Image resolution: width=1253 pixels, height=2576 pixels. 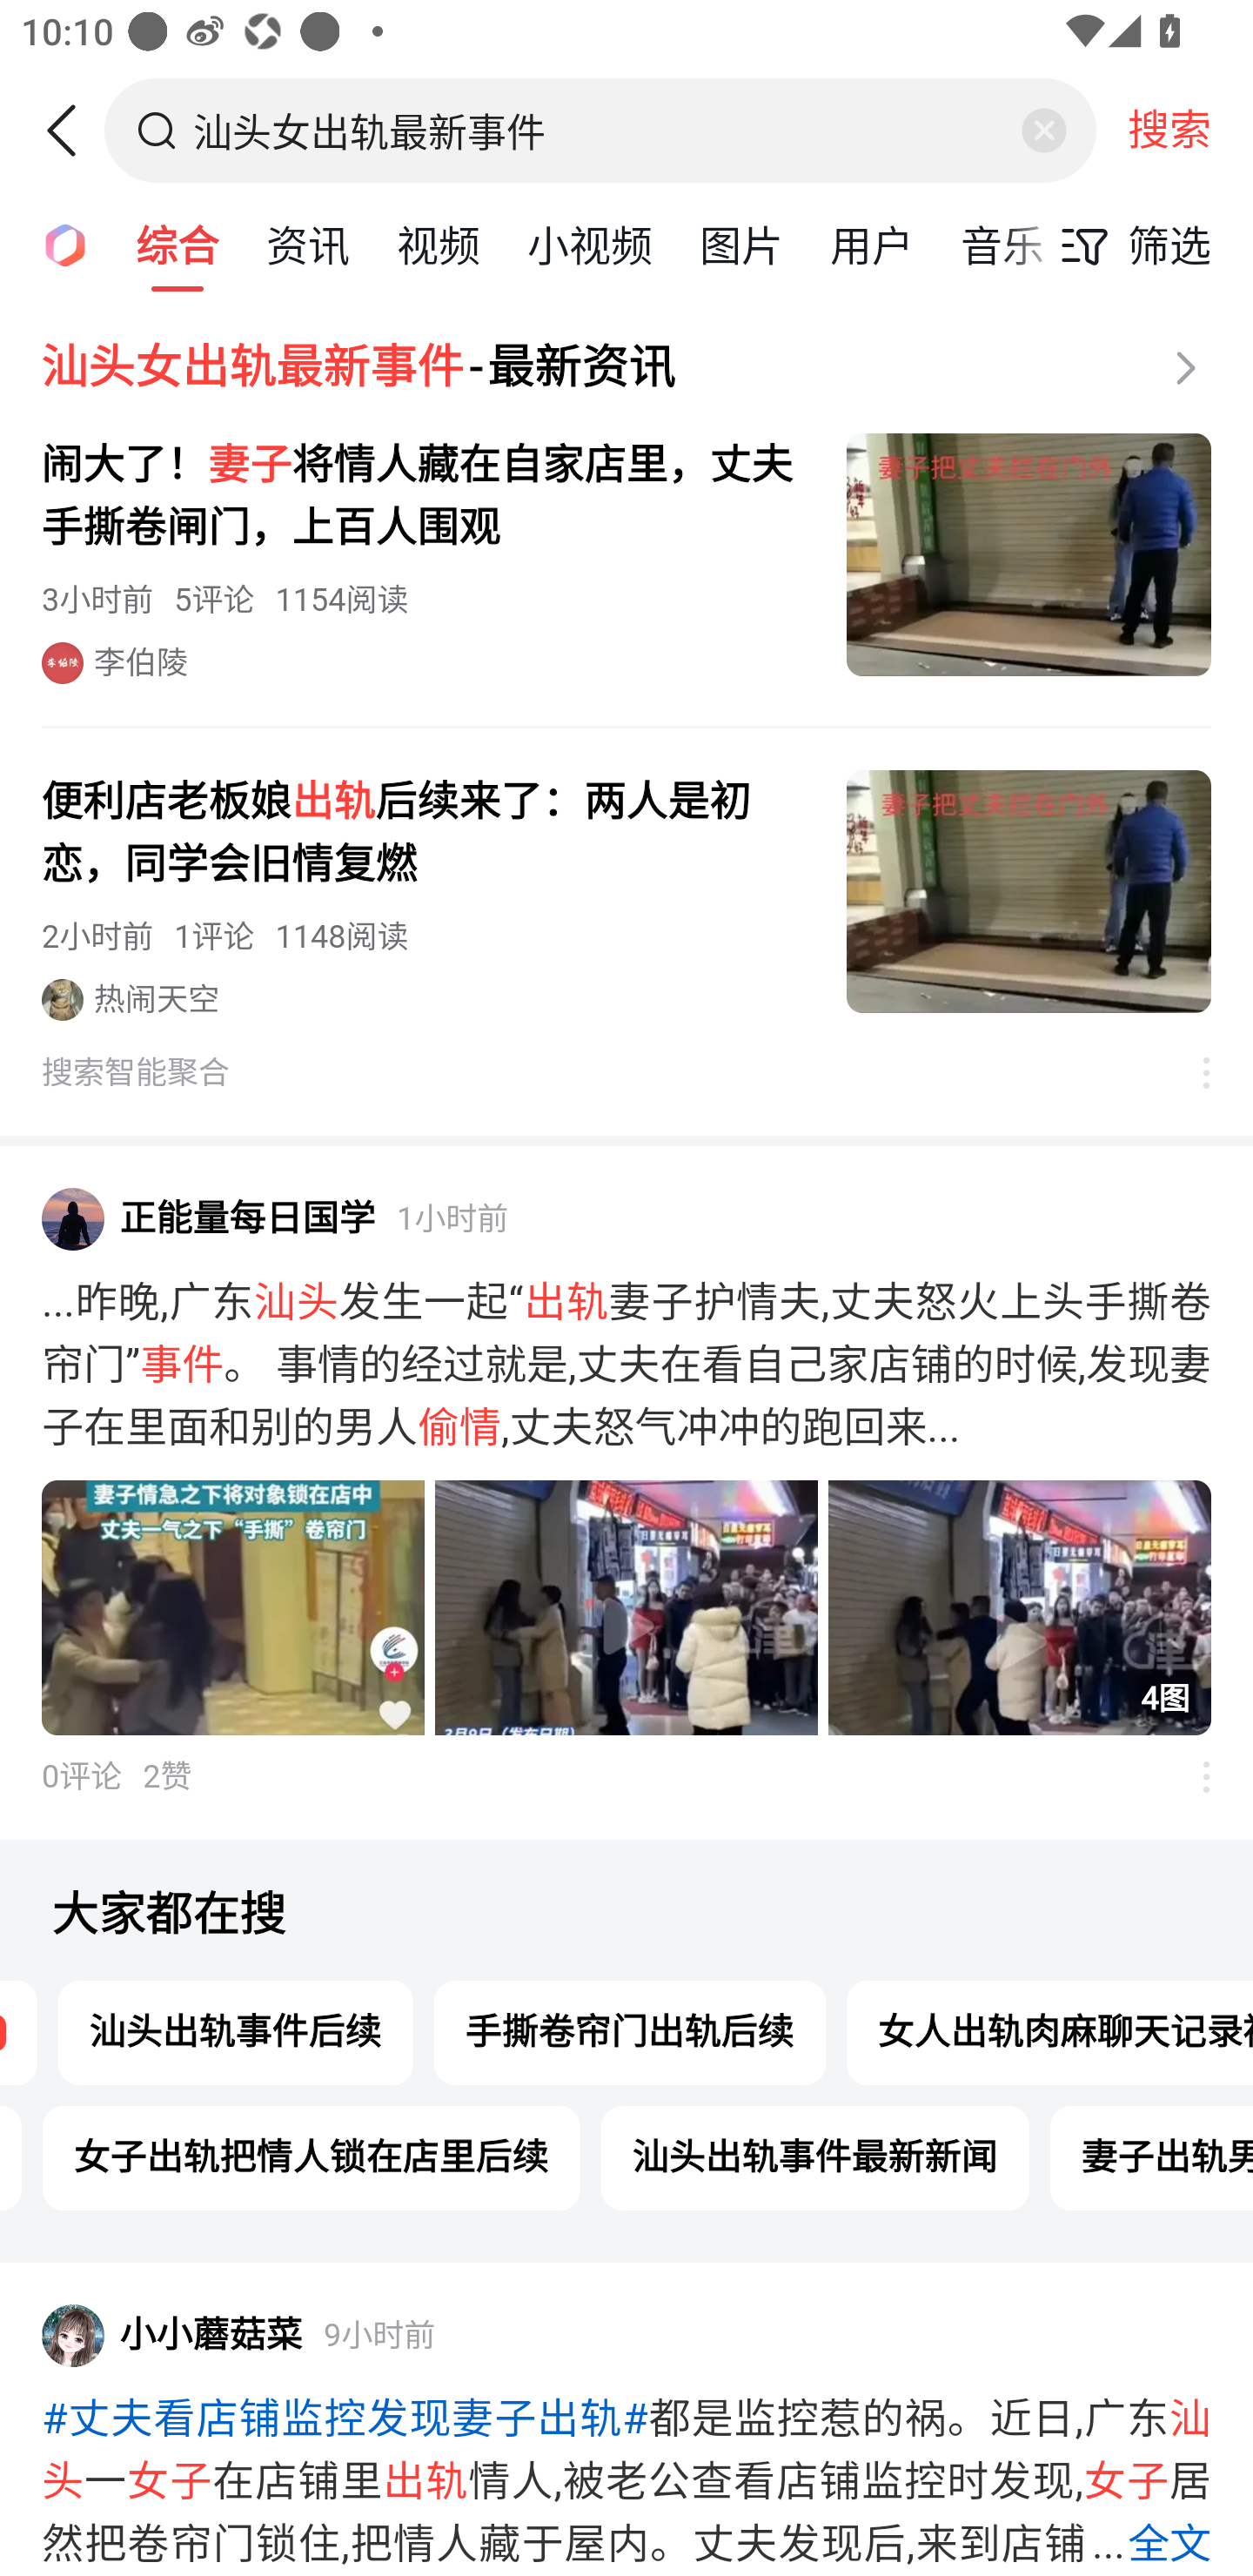 I want to click on 筛选, so click(x=1128, y=245).